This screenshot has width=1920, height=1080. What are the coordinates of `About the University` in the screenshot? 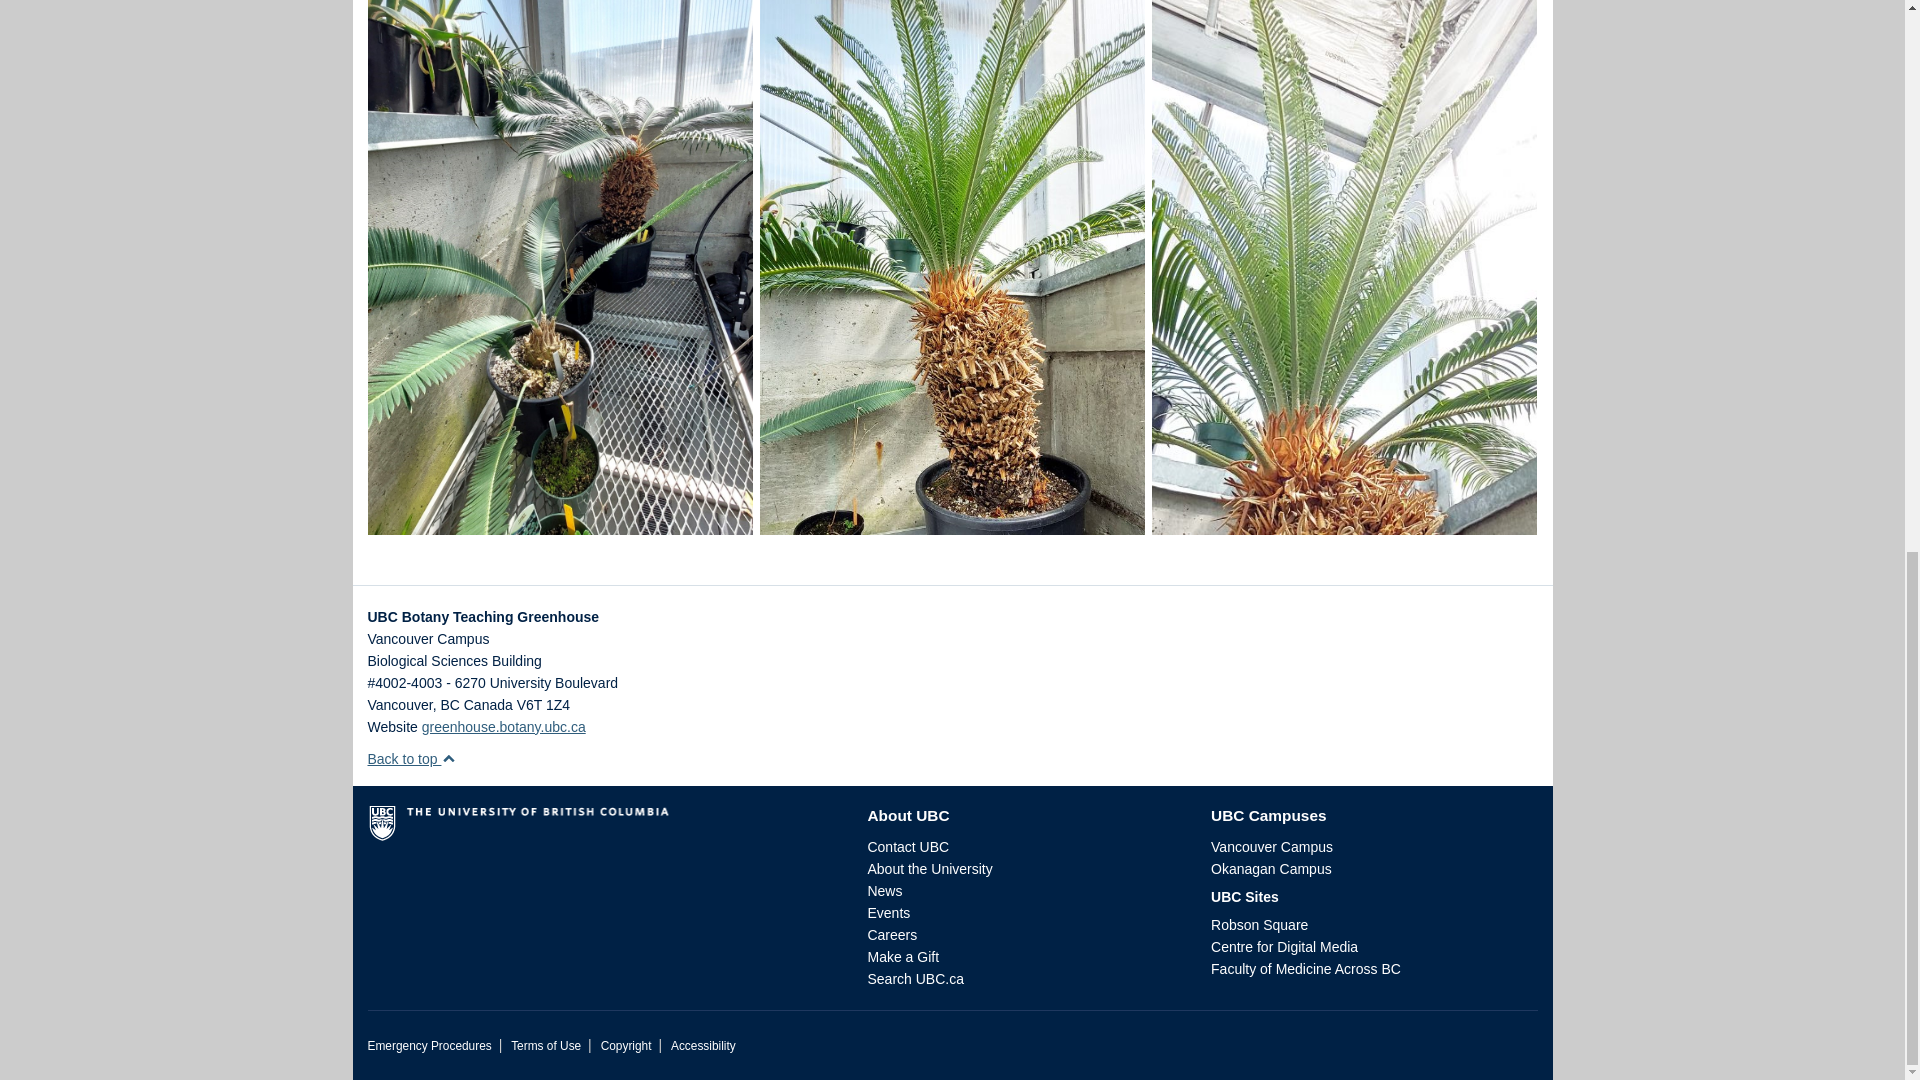 It's located at (930, 868).